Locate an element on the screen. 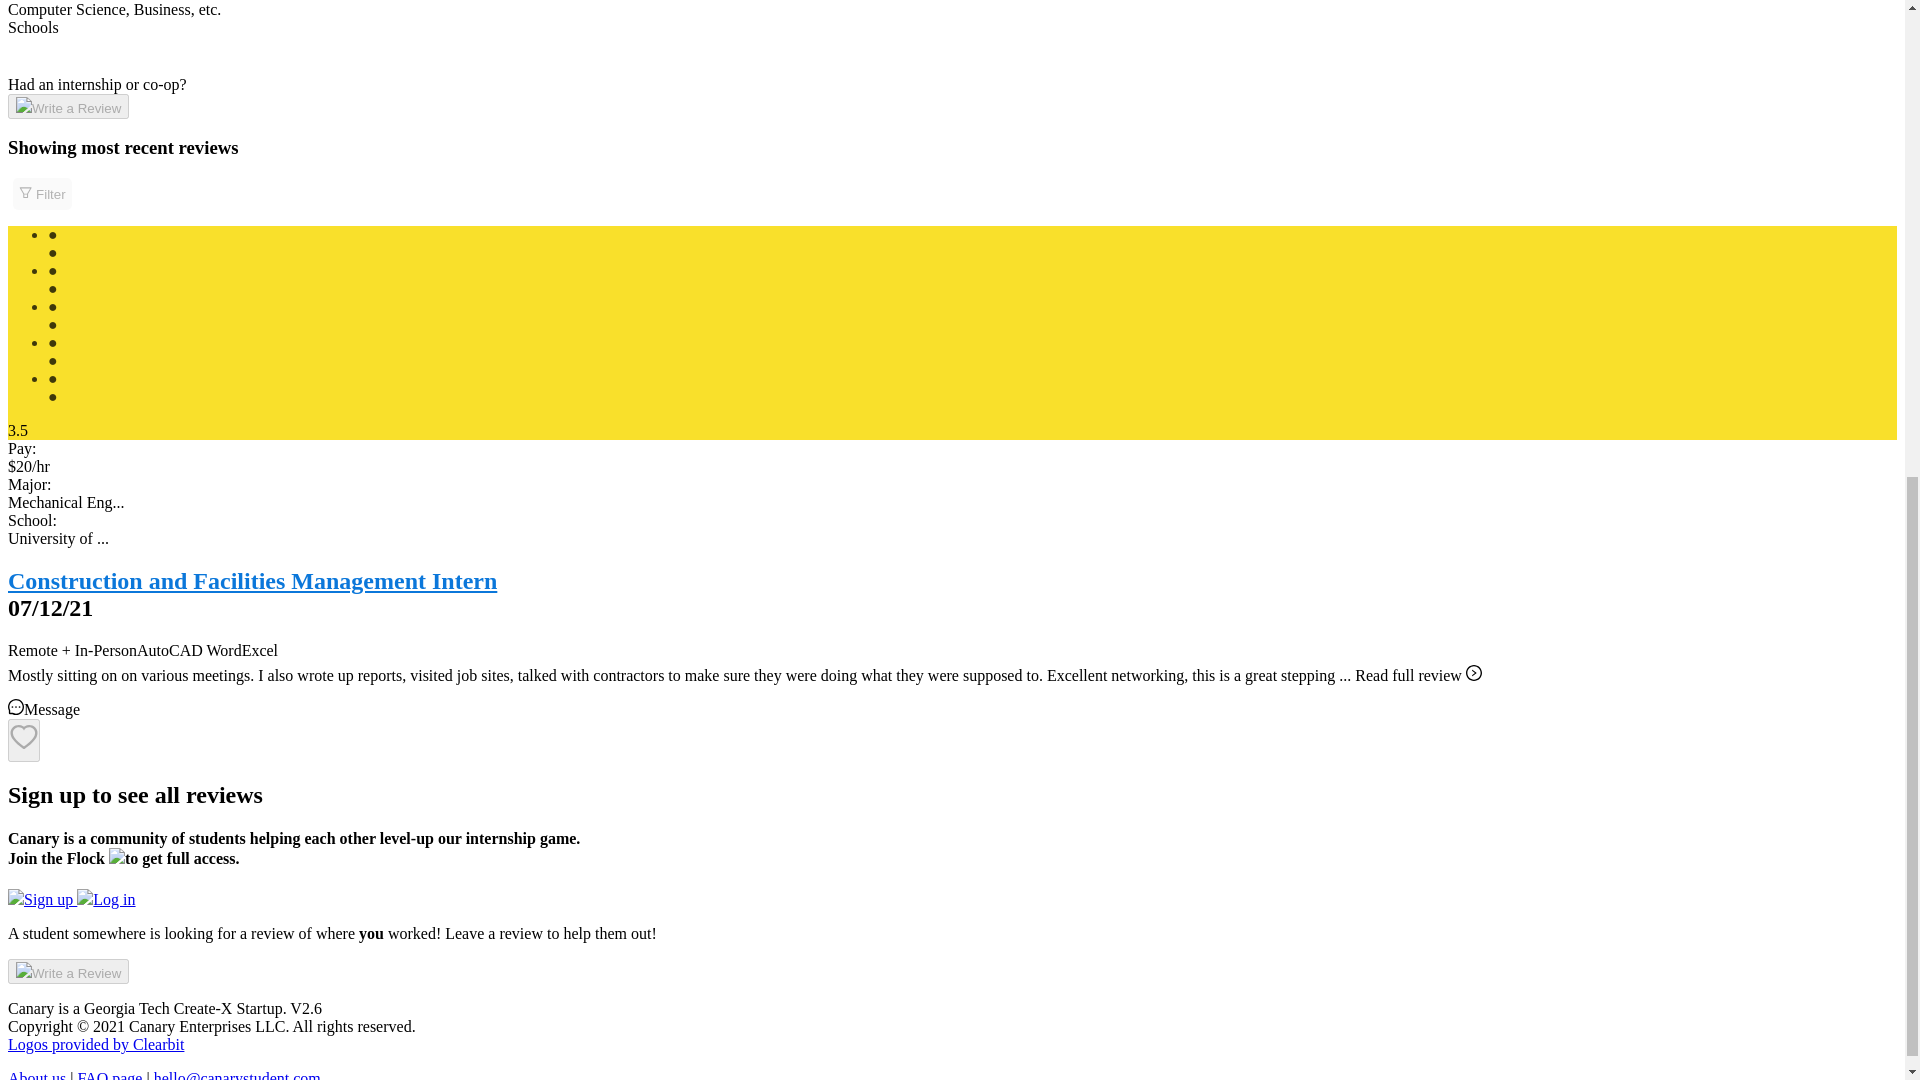 The height and width of the screenshot is (1080, 1920). Sign up is located at coordinates (42, 900).